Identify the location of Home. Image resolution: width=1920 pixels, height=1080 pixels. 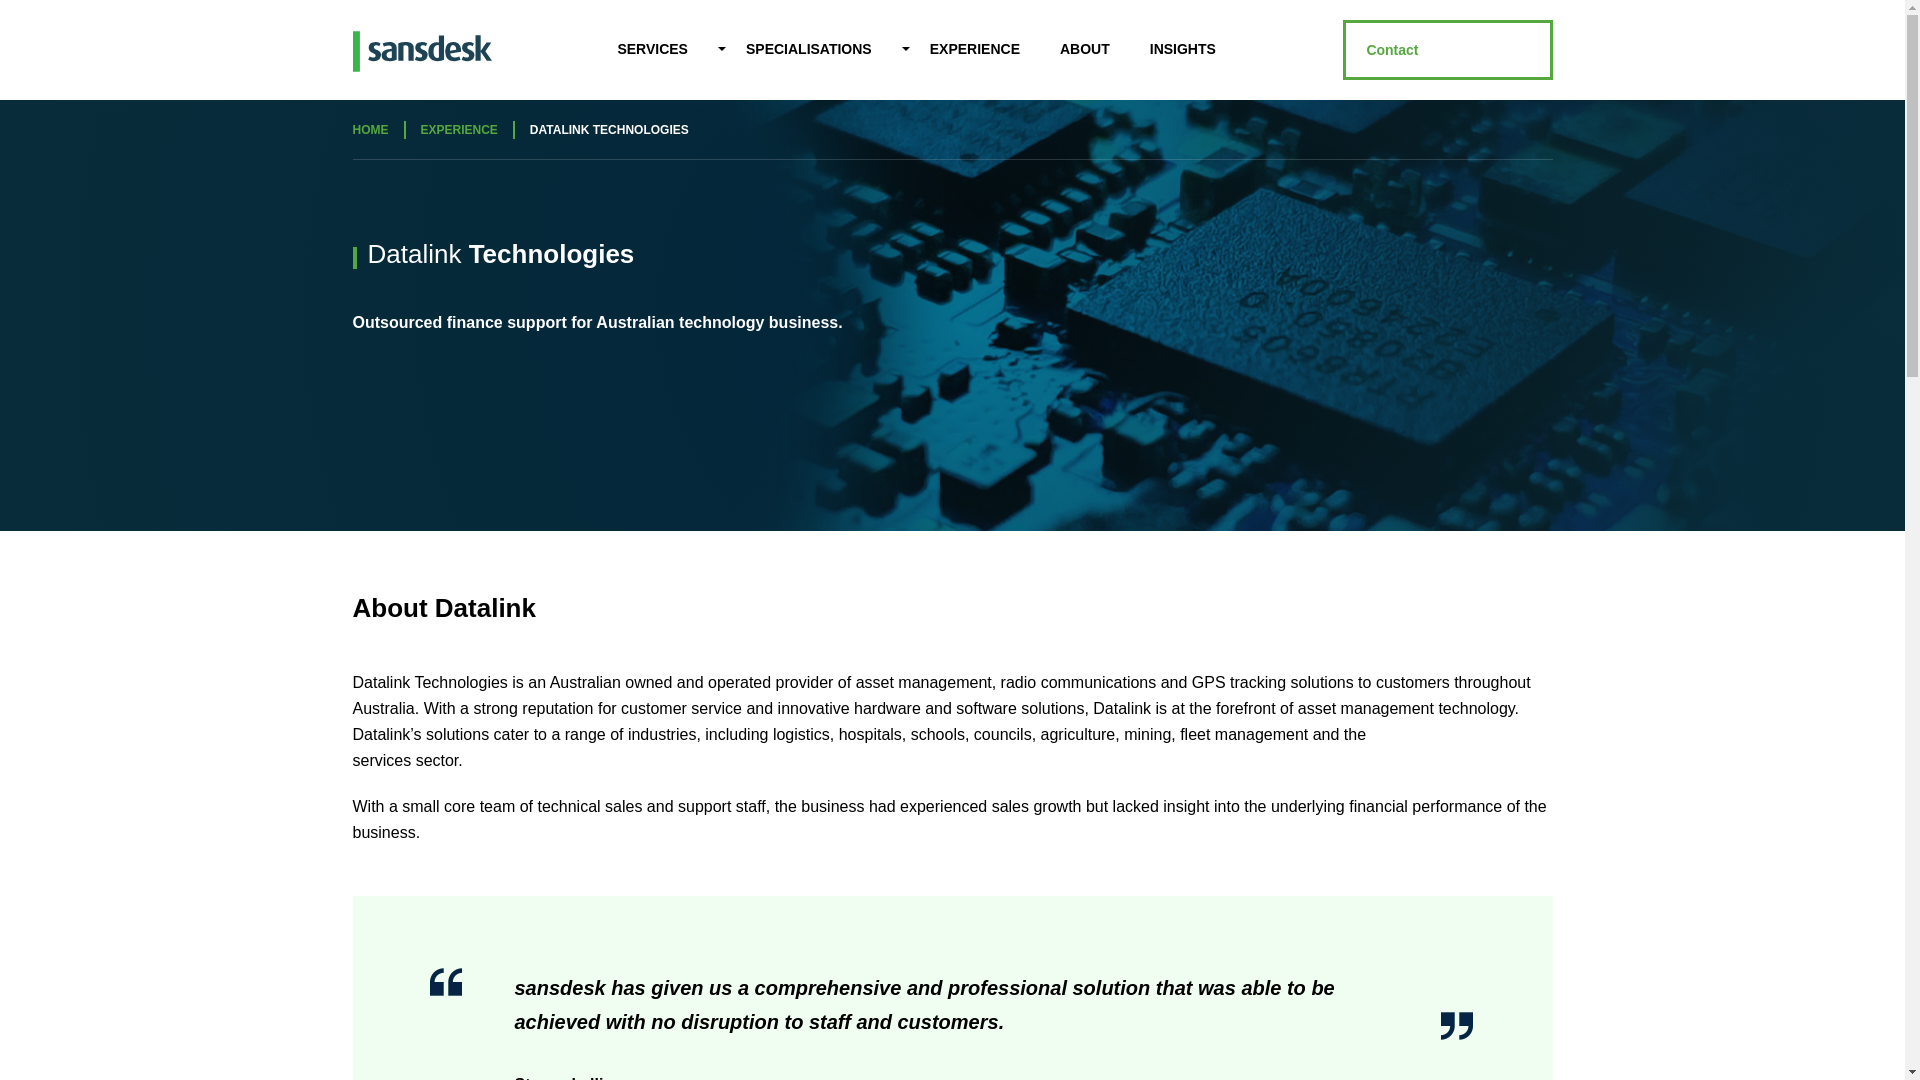
(369, 130).